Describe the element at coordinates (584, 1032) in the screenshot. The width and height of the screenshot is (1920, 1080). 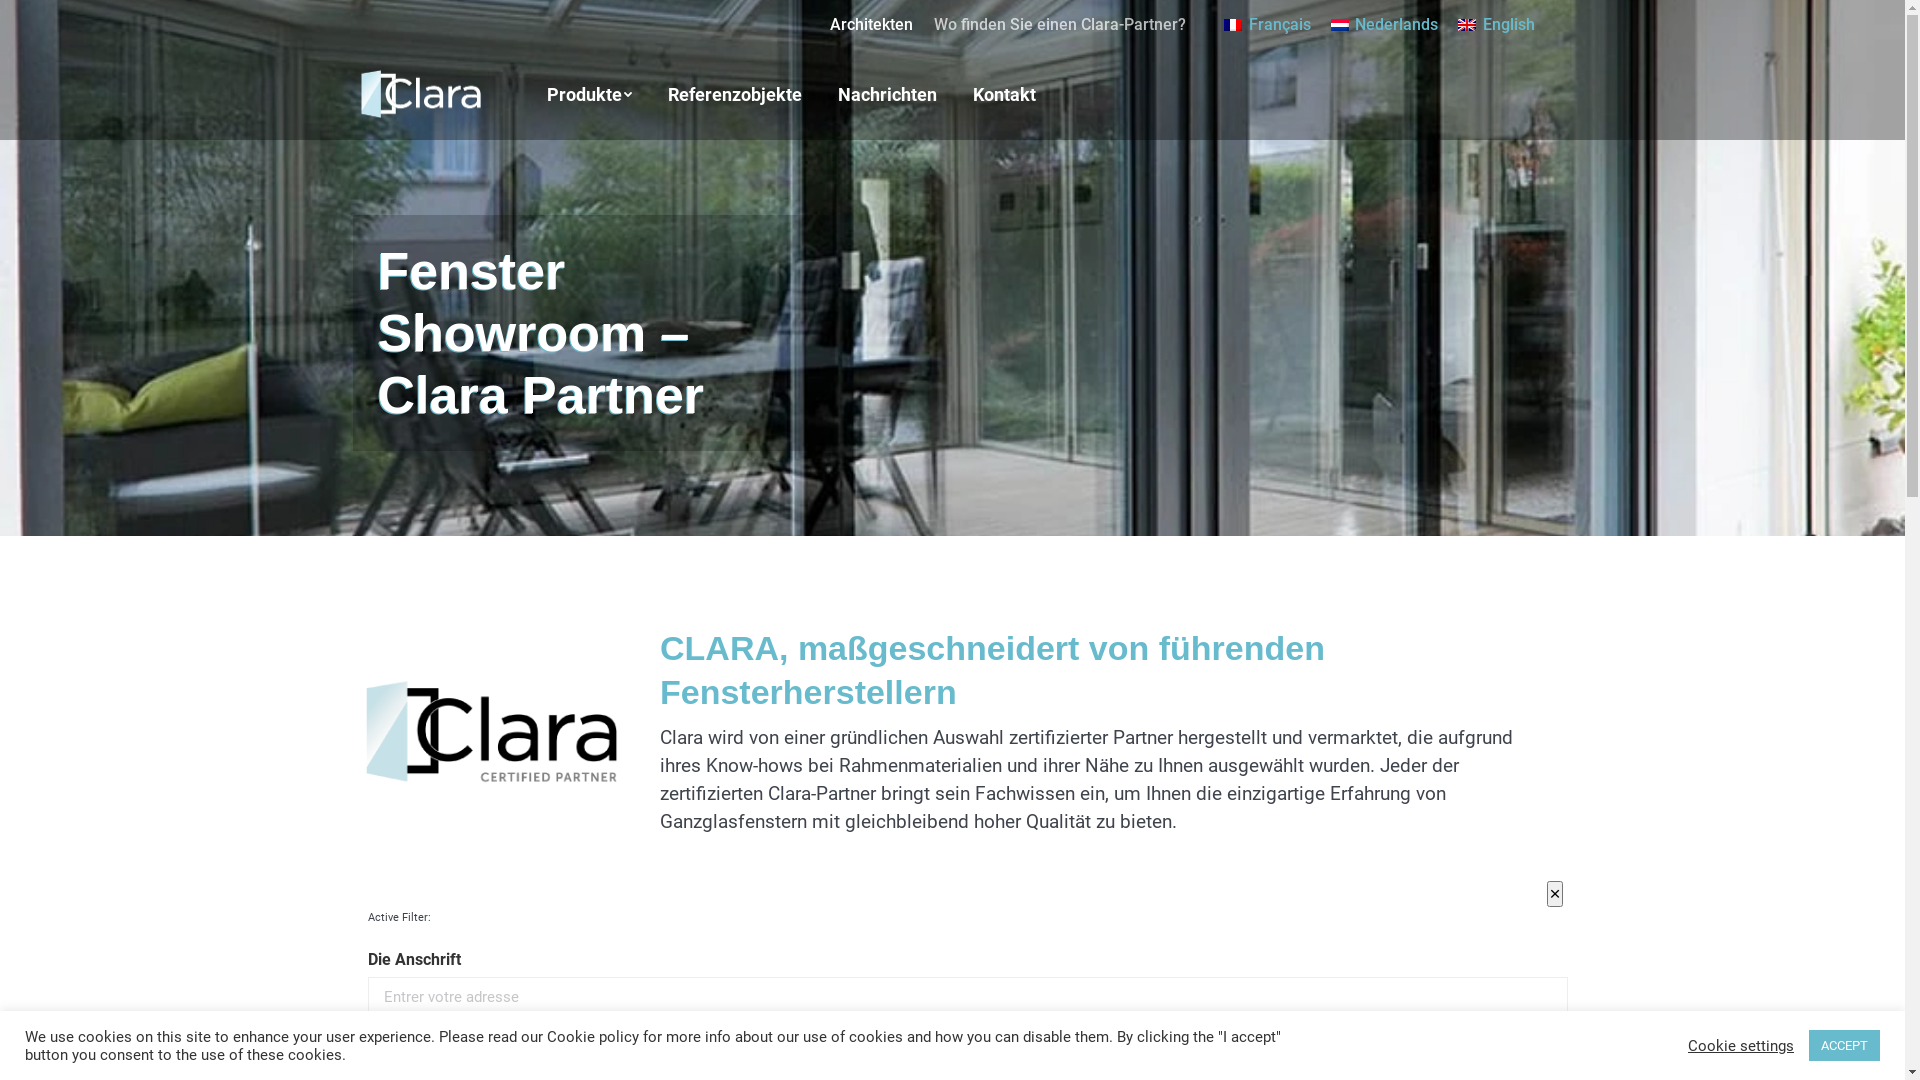
I see `Holen Sie sich meinen Standort` at that location.